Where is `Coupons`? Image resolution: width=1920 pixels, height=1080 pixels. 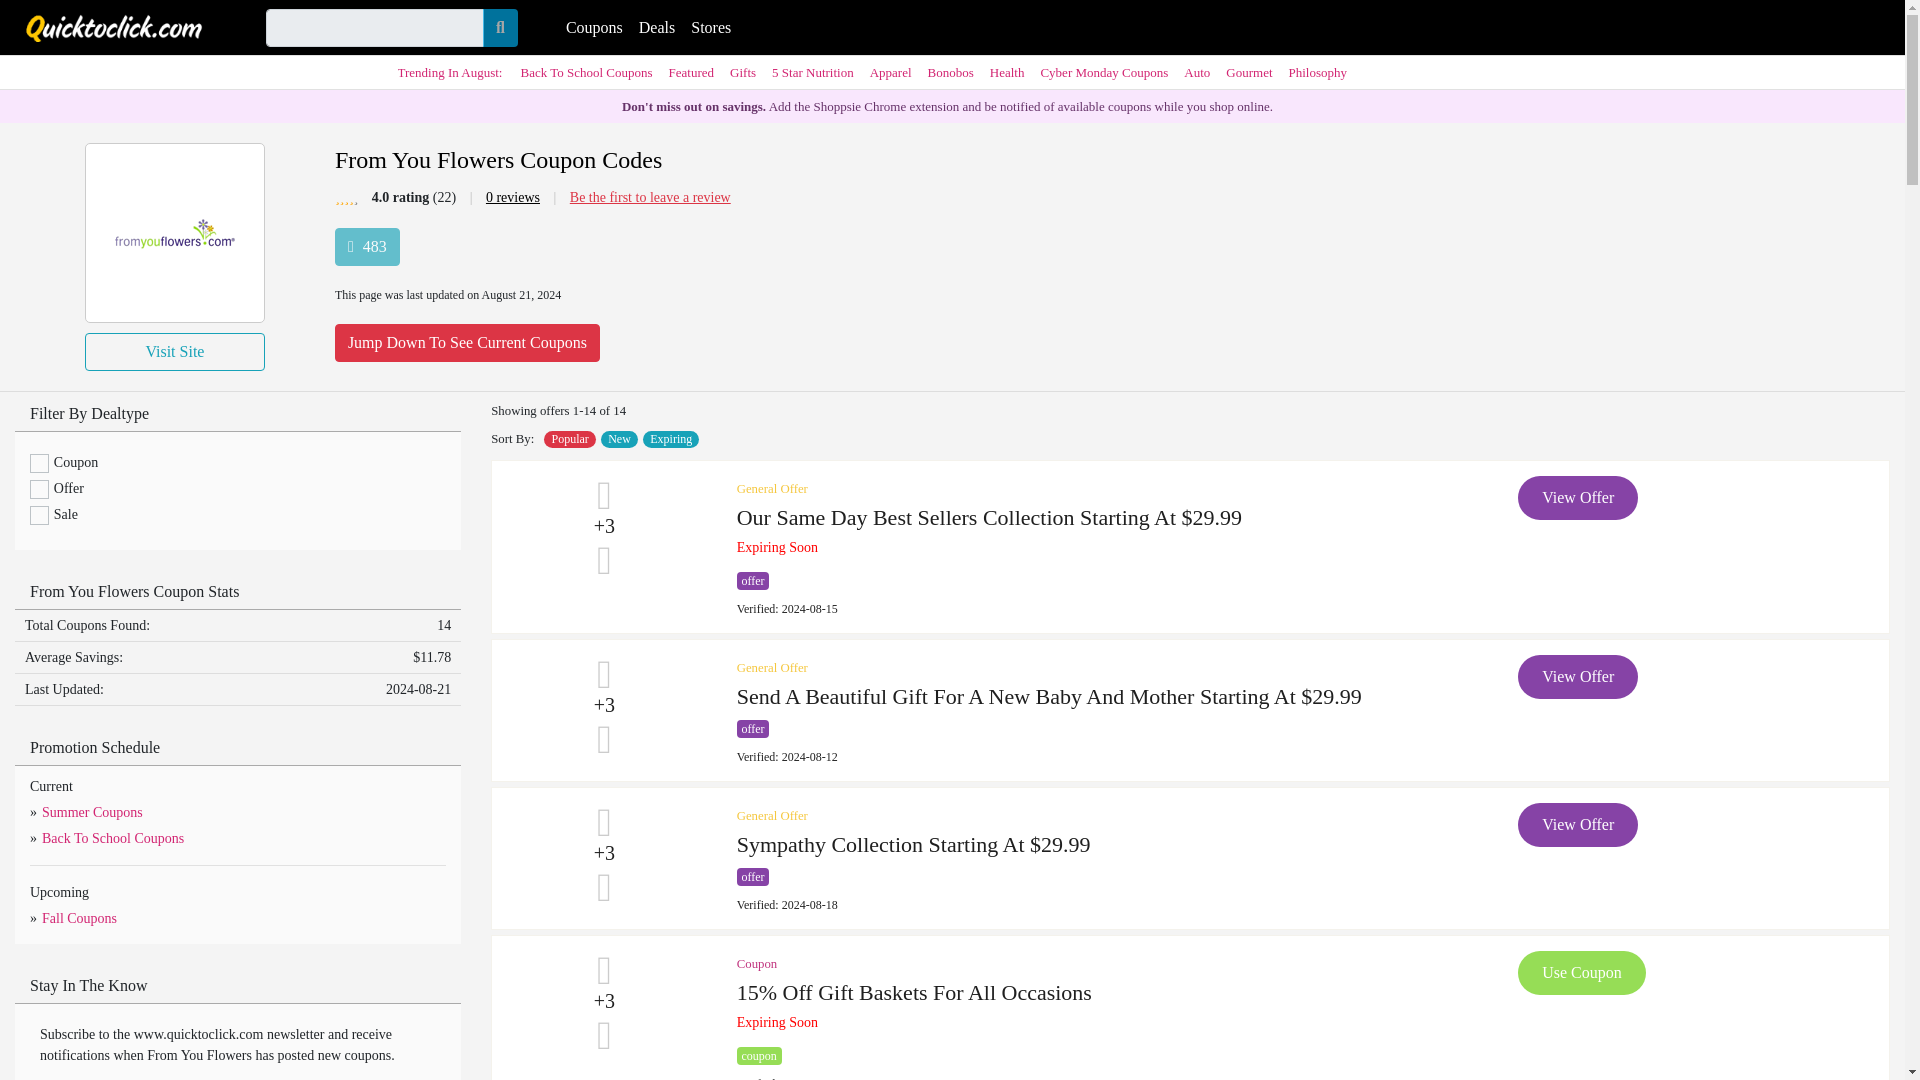 Coupons is located at coordinates (594, 27).